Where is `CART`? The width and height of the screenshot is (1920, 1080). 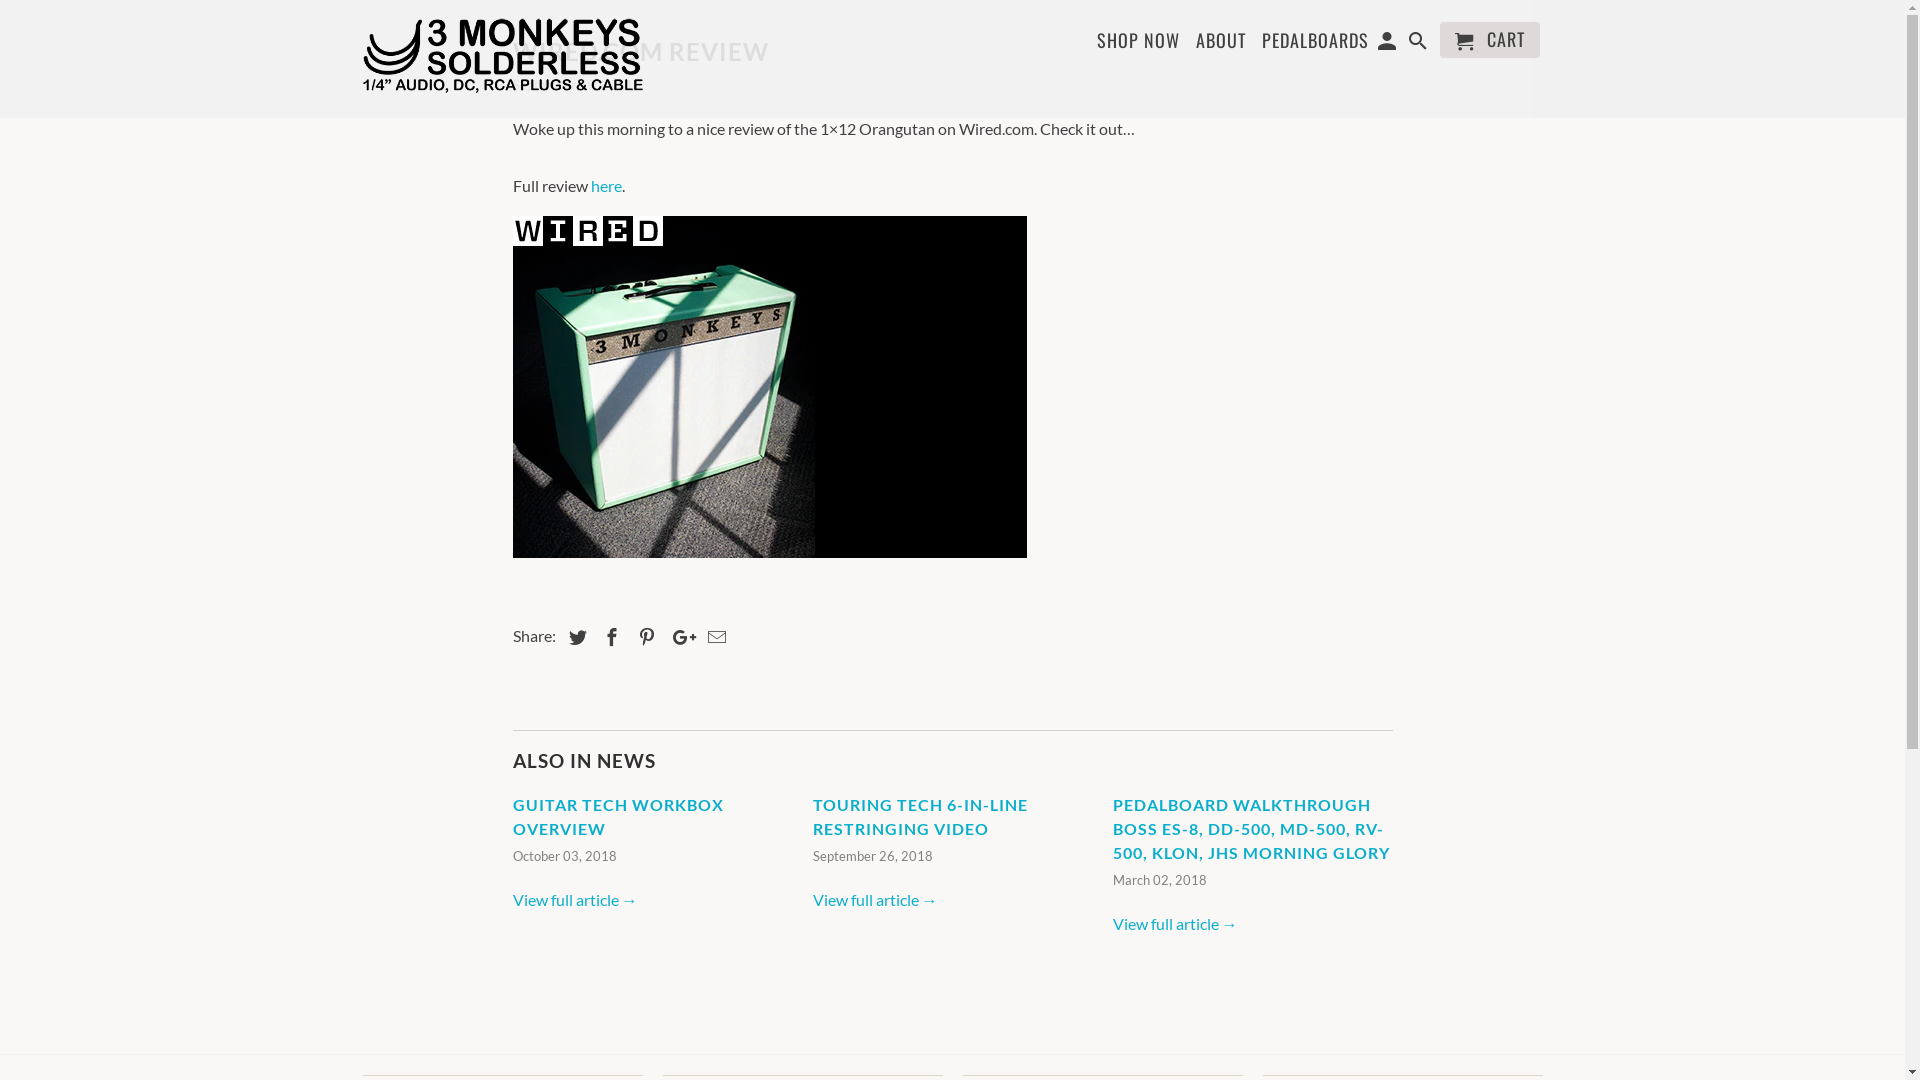
CART is located at coordinates (1490, 40).